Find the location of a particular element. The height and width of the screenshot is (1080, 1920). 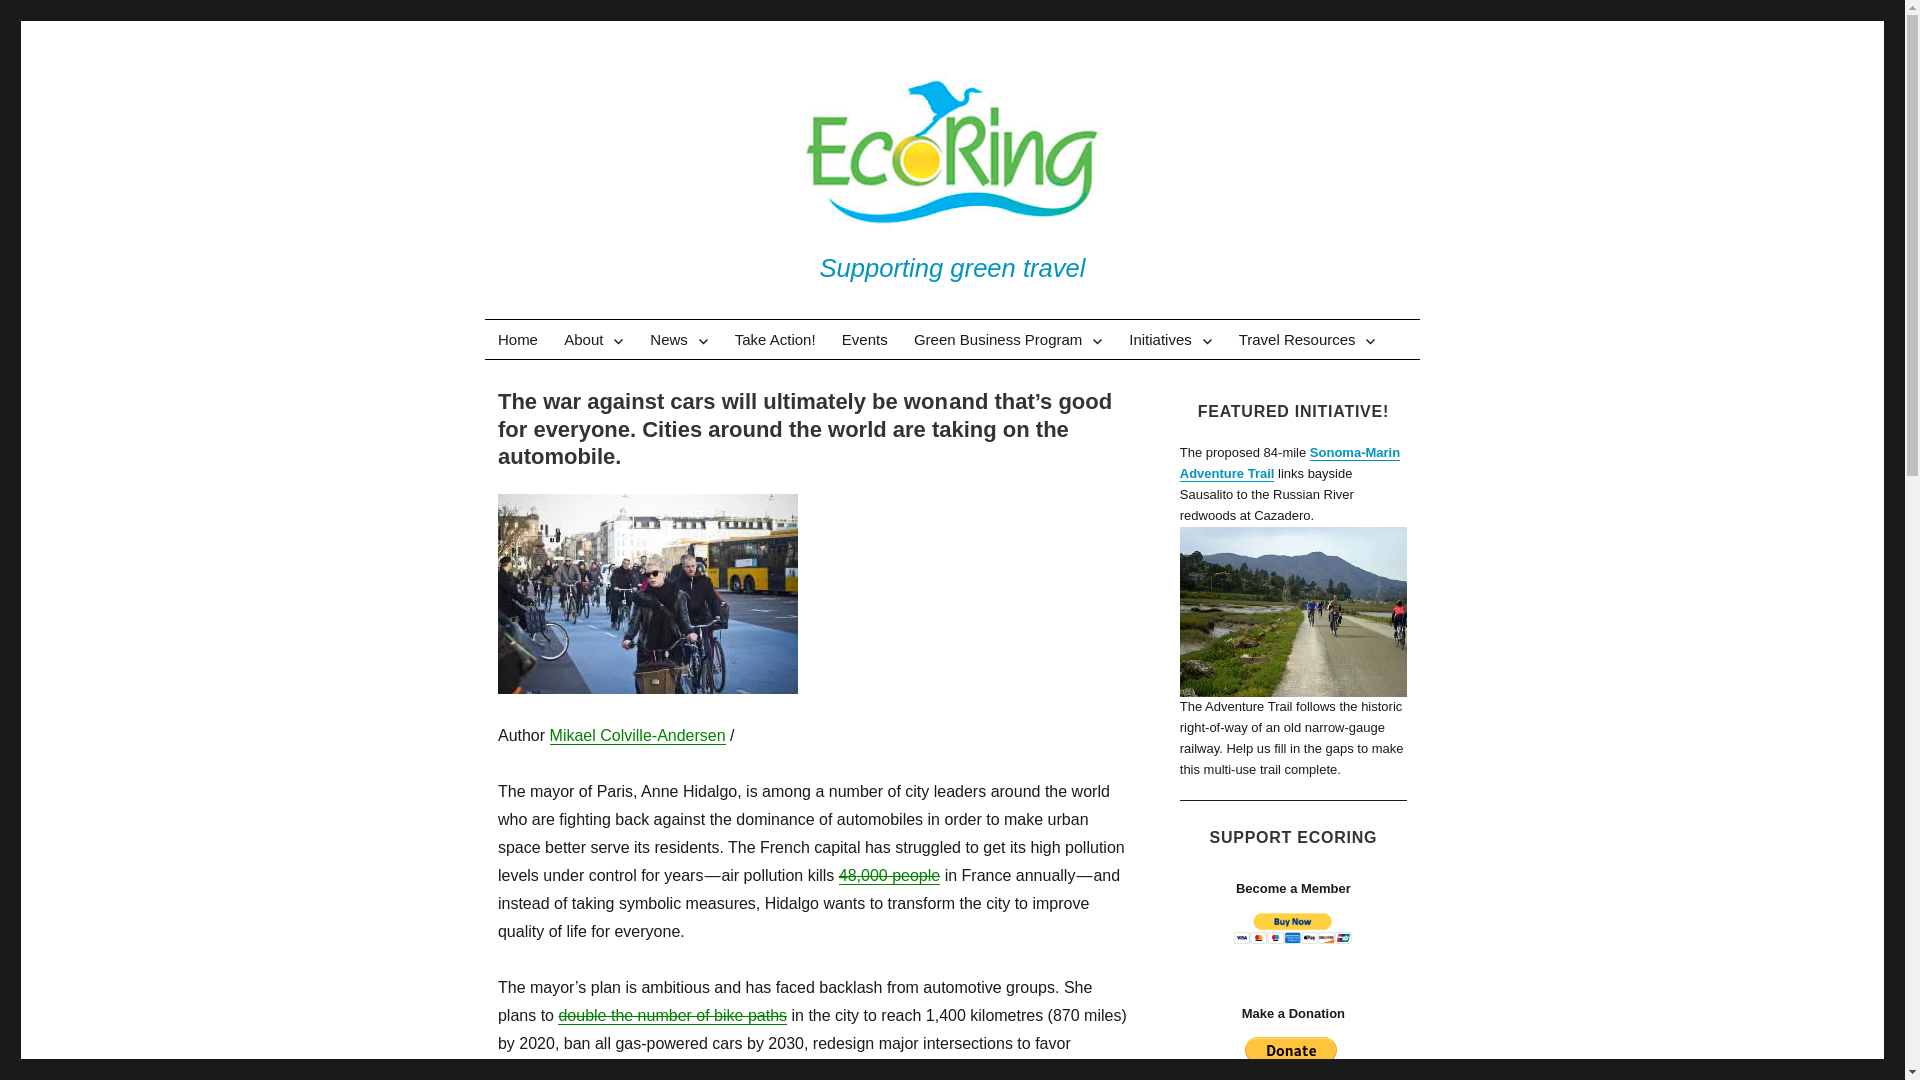

About is located at coordinates (594, 338).